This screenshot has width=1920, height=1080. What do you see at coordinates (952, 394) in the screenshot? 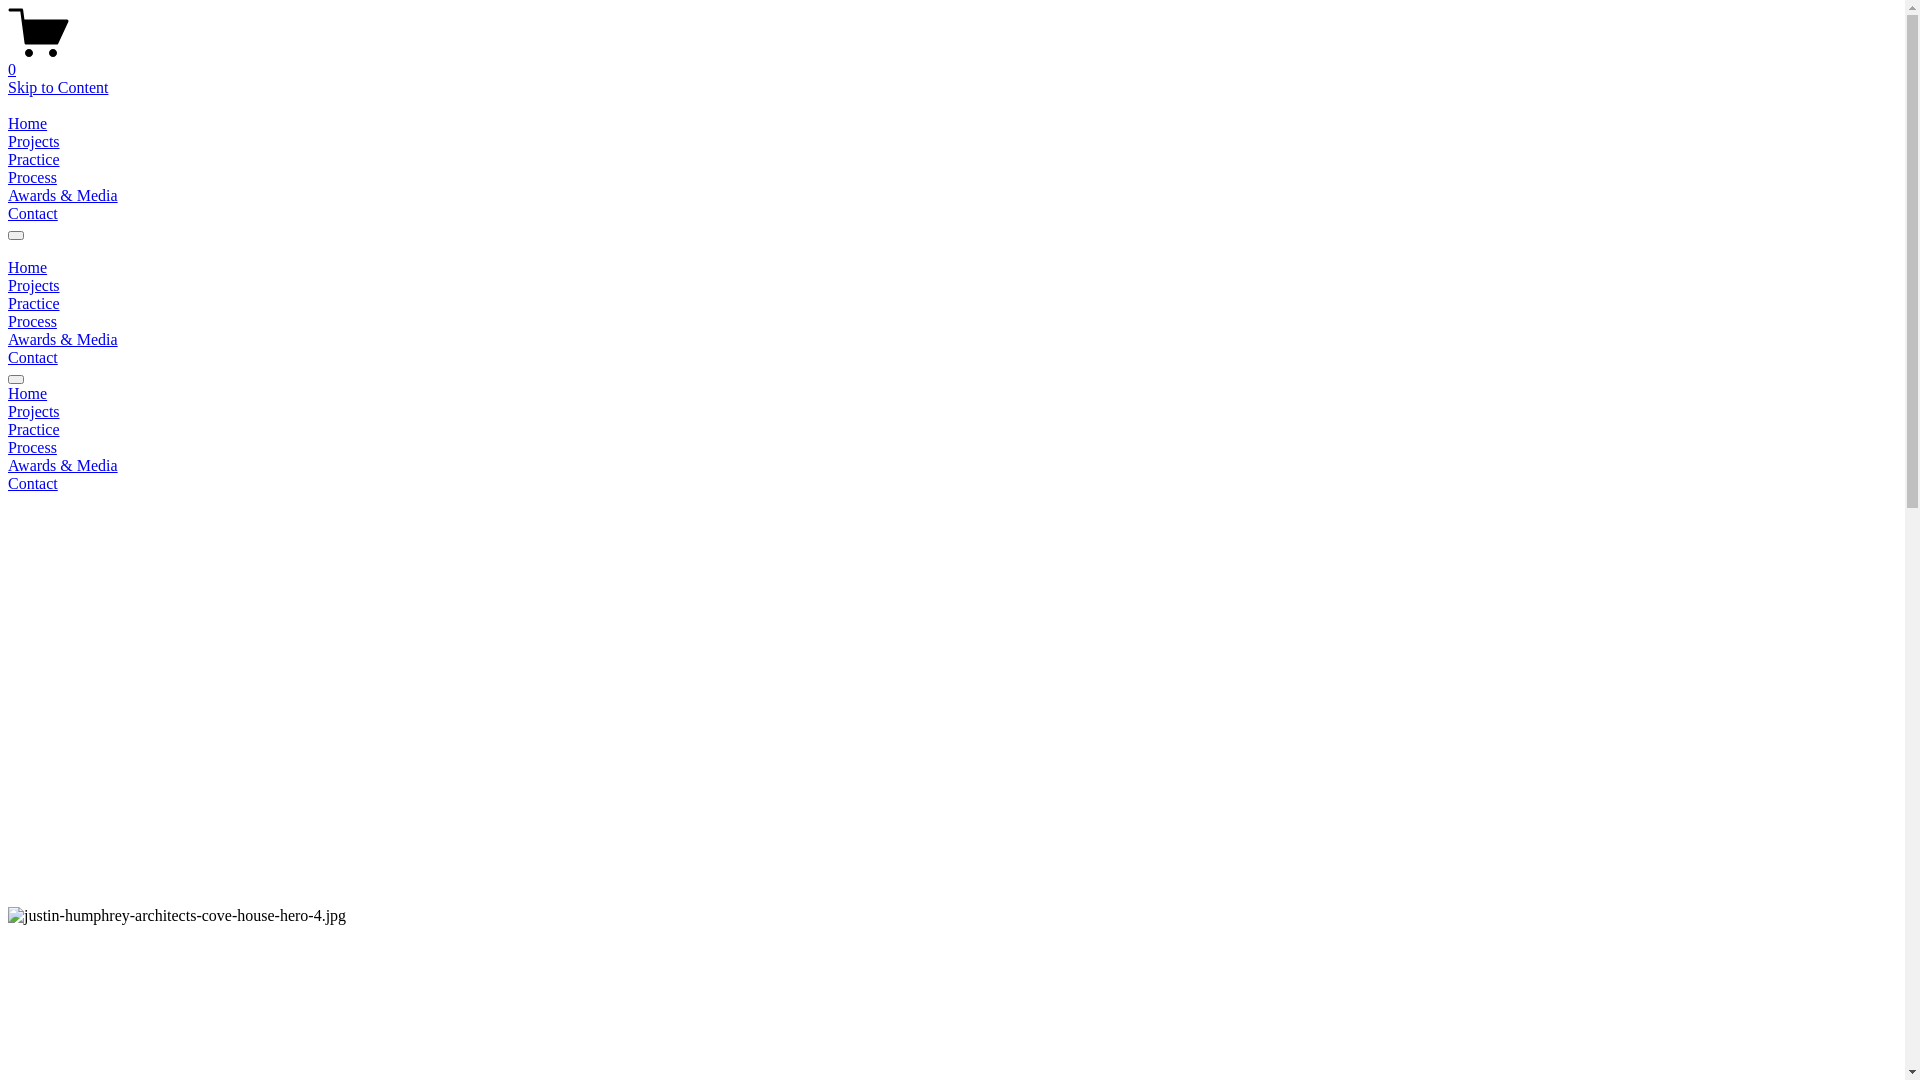
I see `Home` at bounding box center [952, 394].